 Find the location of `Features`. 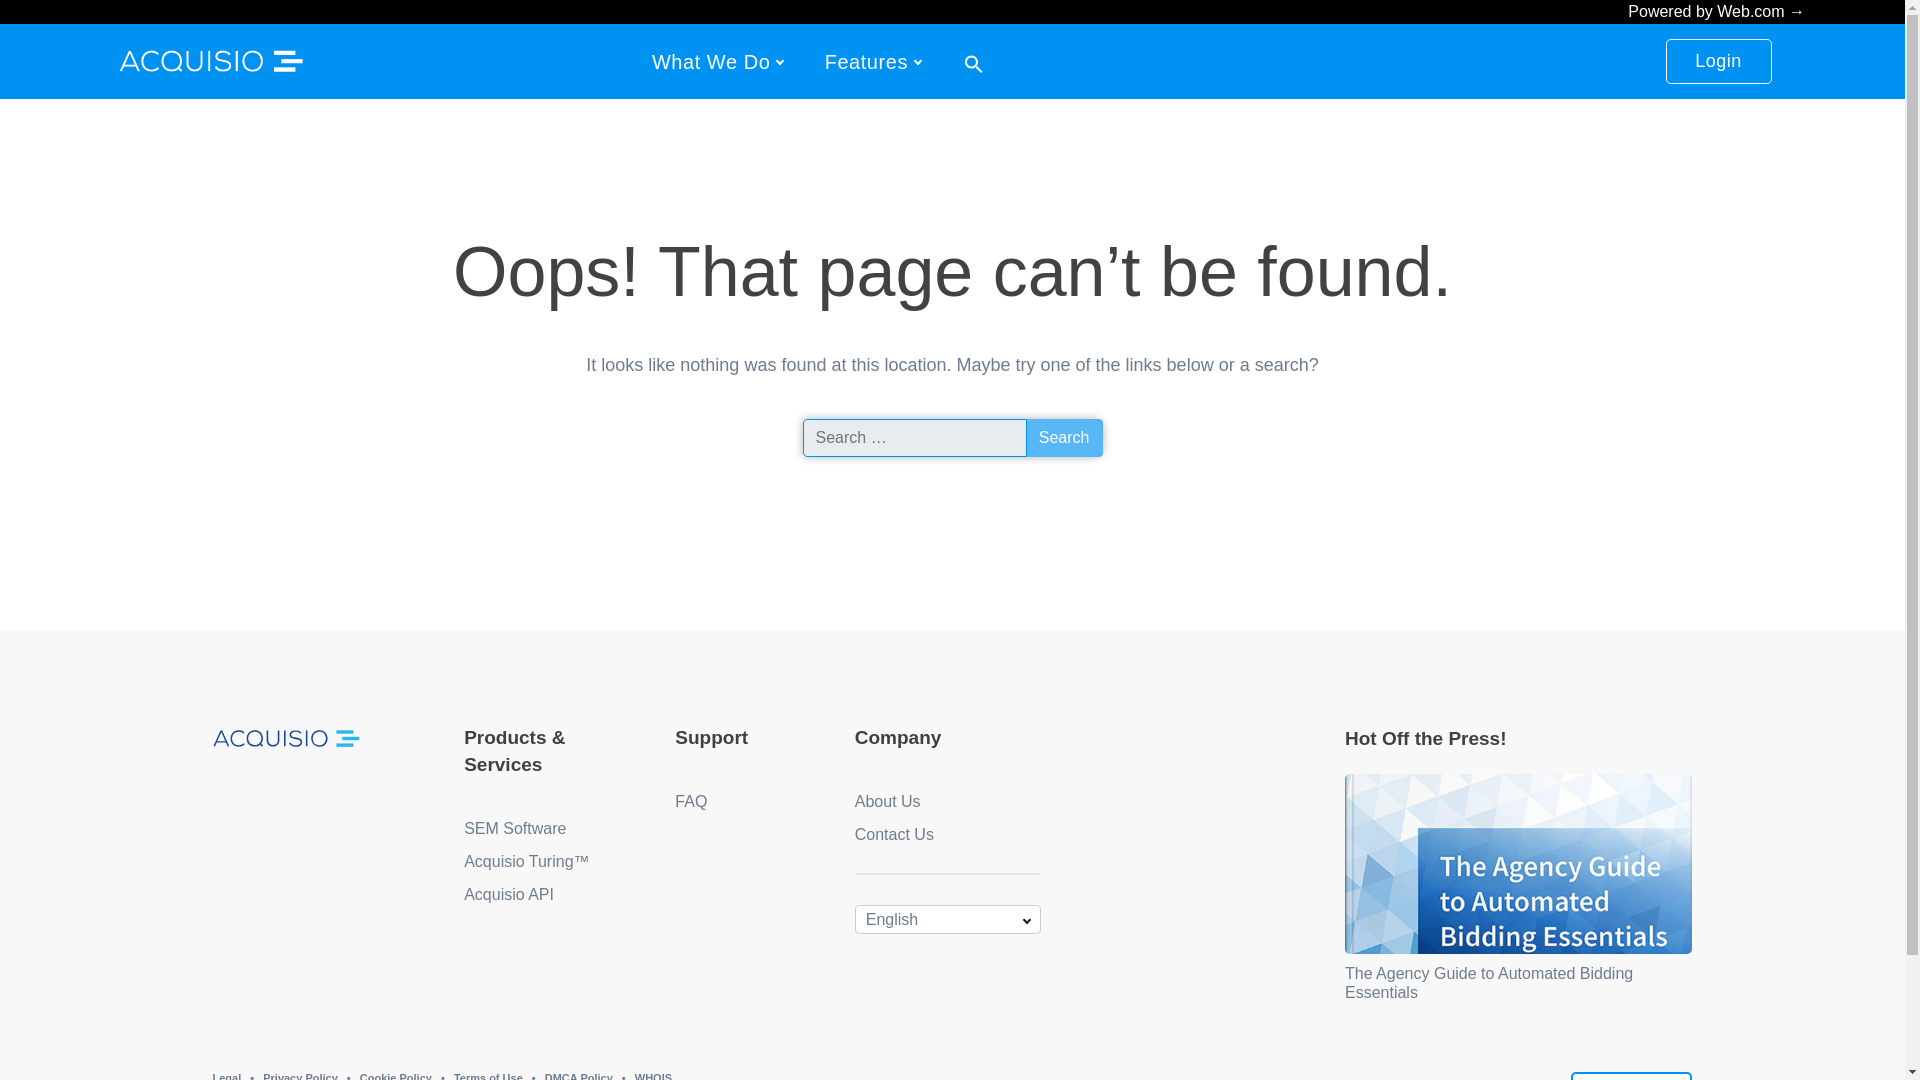

Features is located at coordinates (866, 60).